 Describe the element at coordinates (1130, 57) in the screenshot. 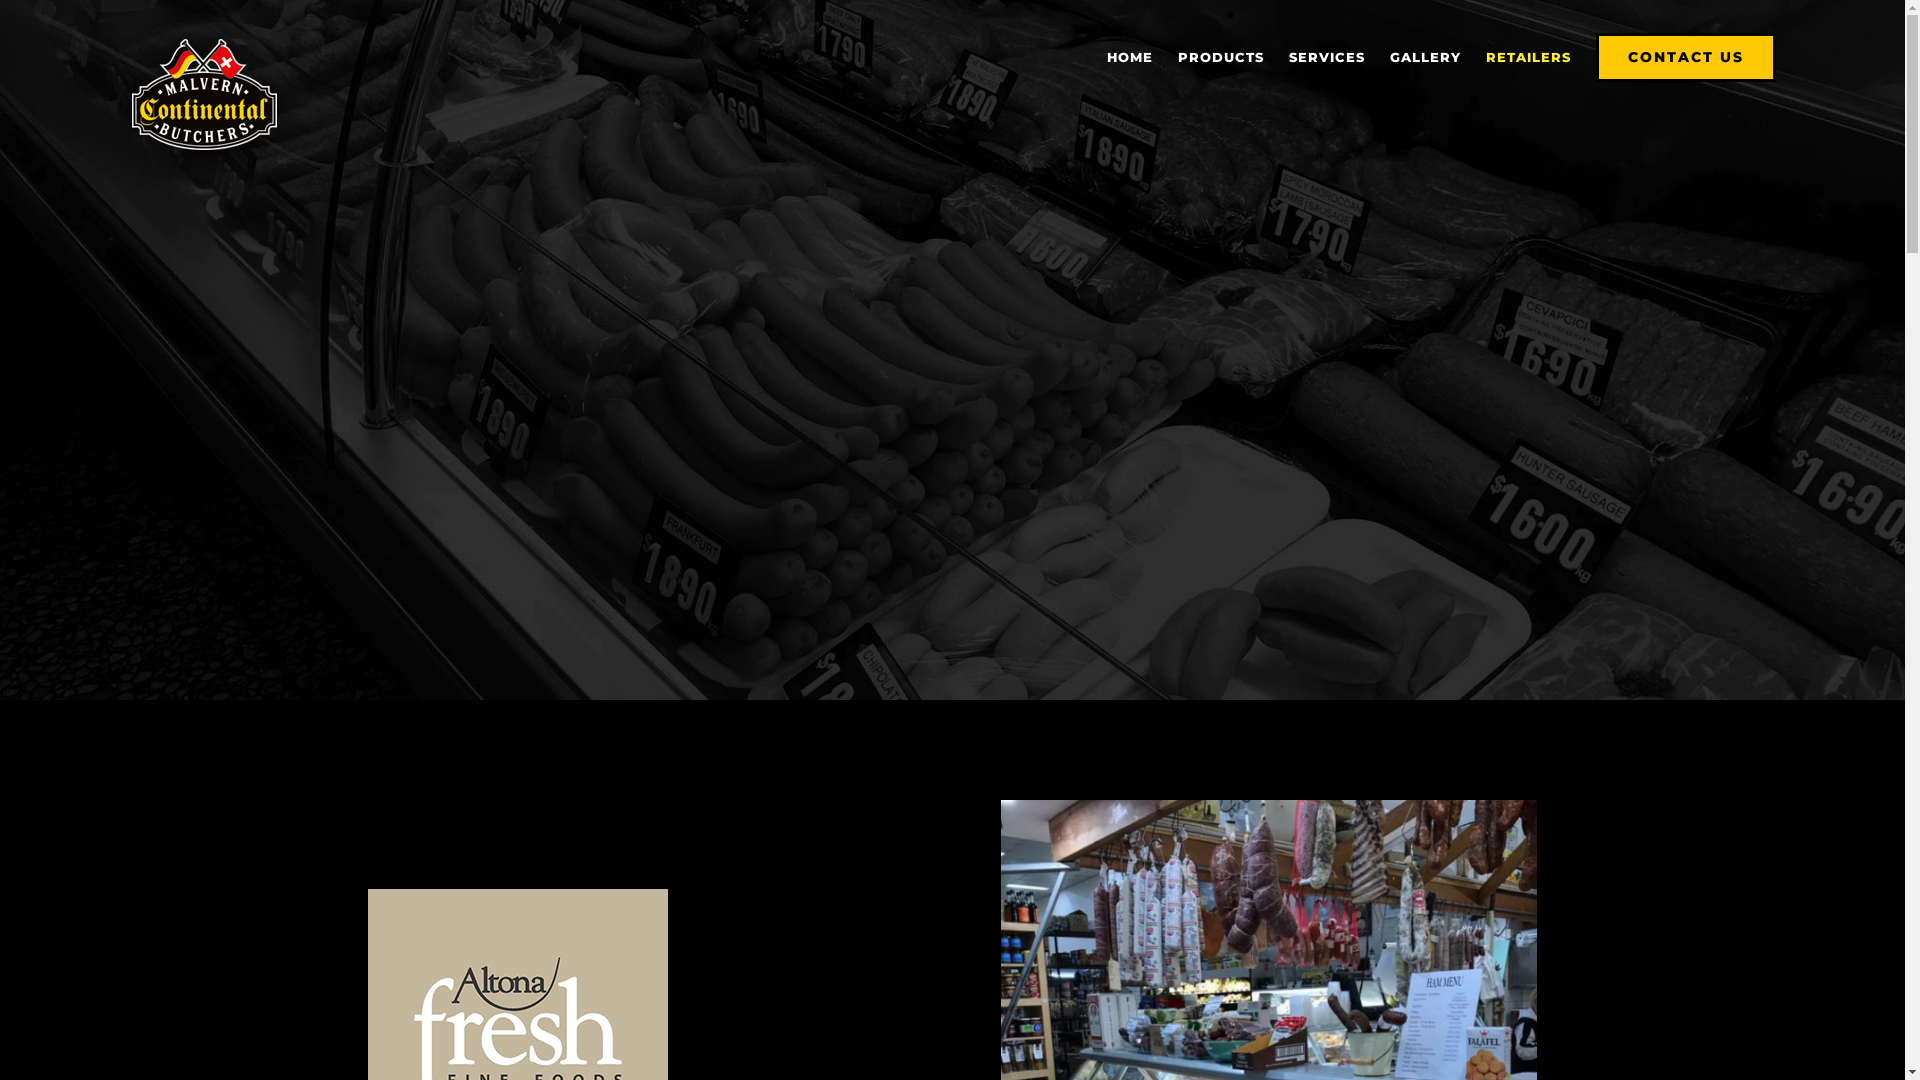

I see `HOME` at that location.